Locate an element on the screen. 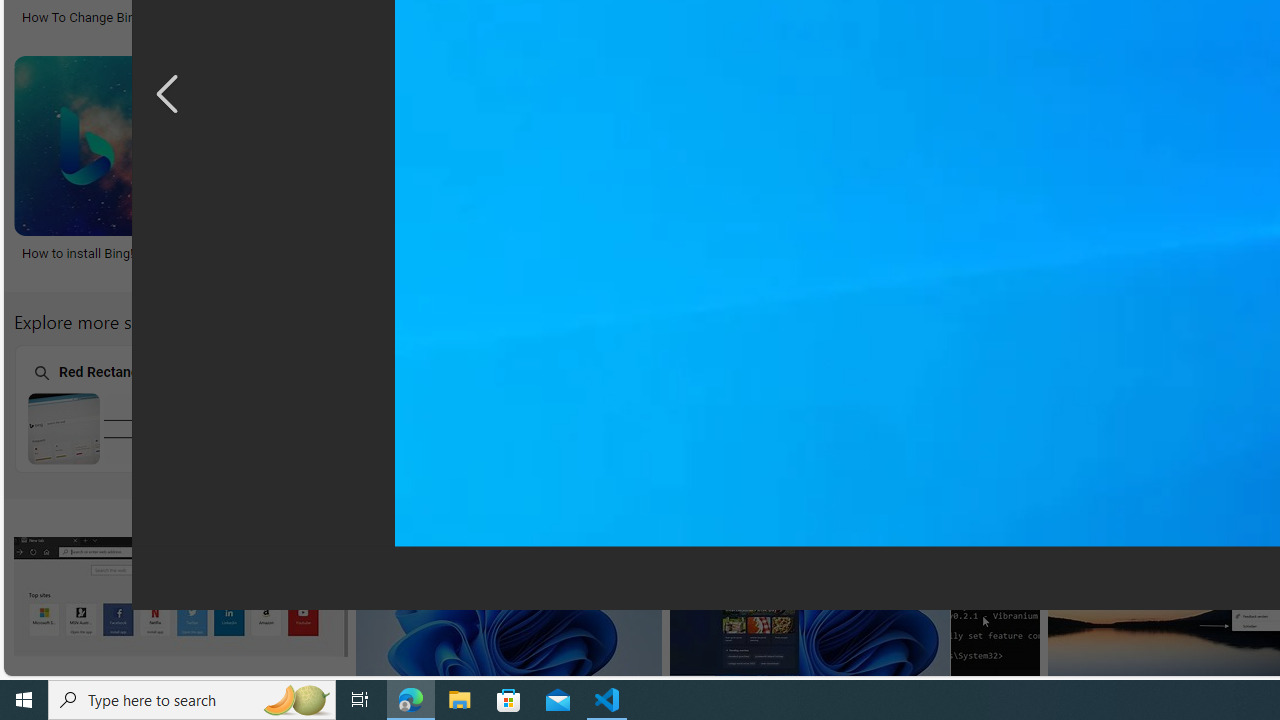  Install Bing In Windows 10 - Image to uSave is located at coordinates (488, 170).